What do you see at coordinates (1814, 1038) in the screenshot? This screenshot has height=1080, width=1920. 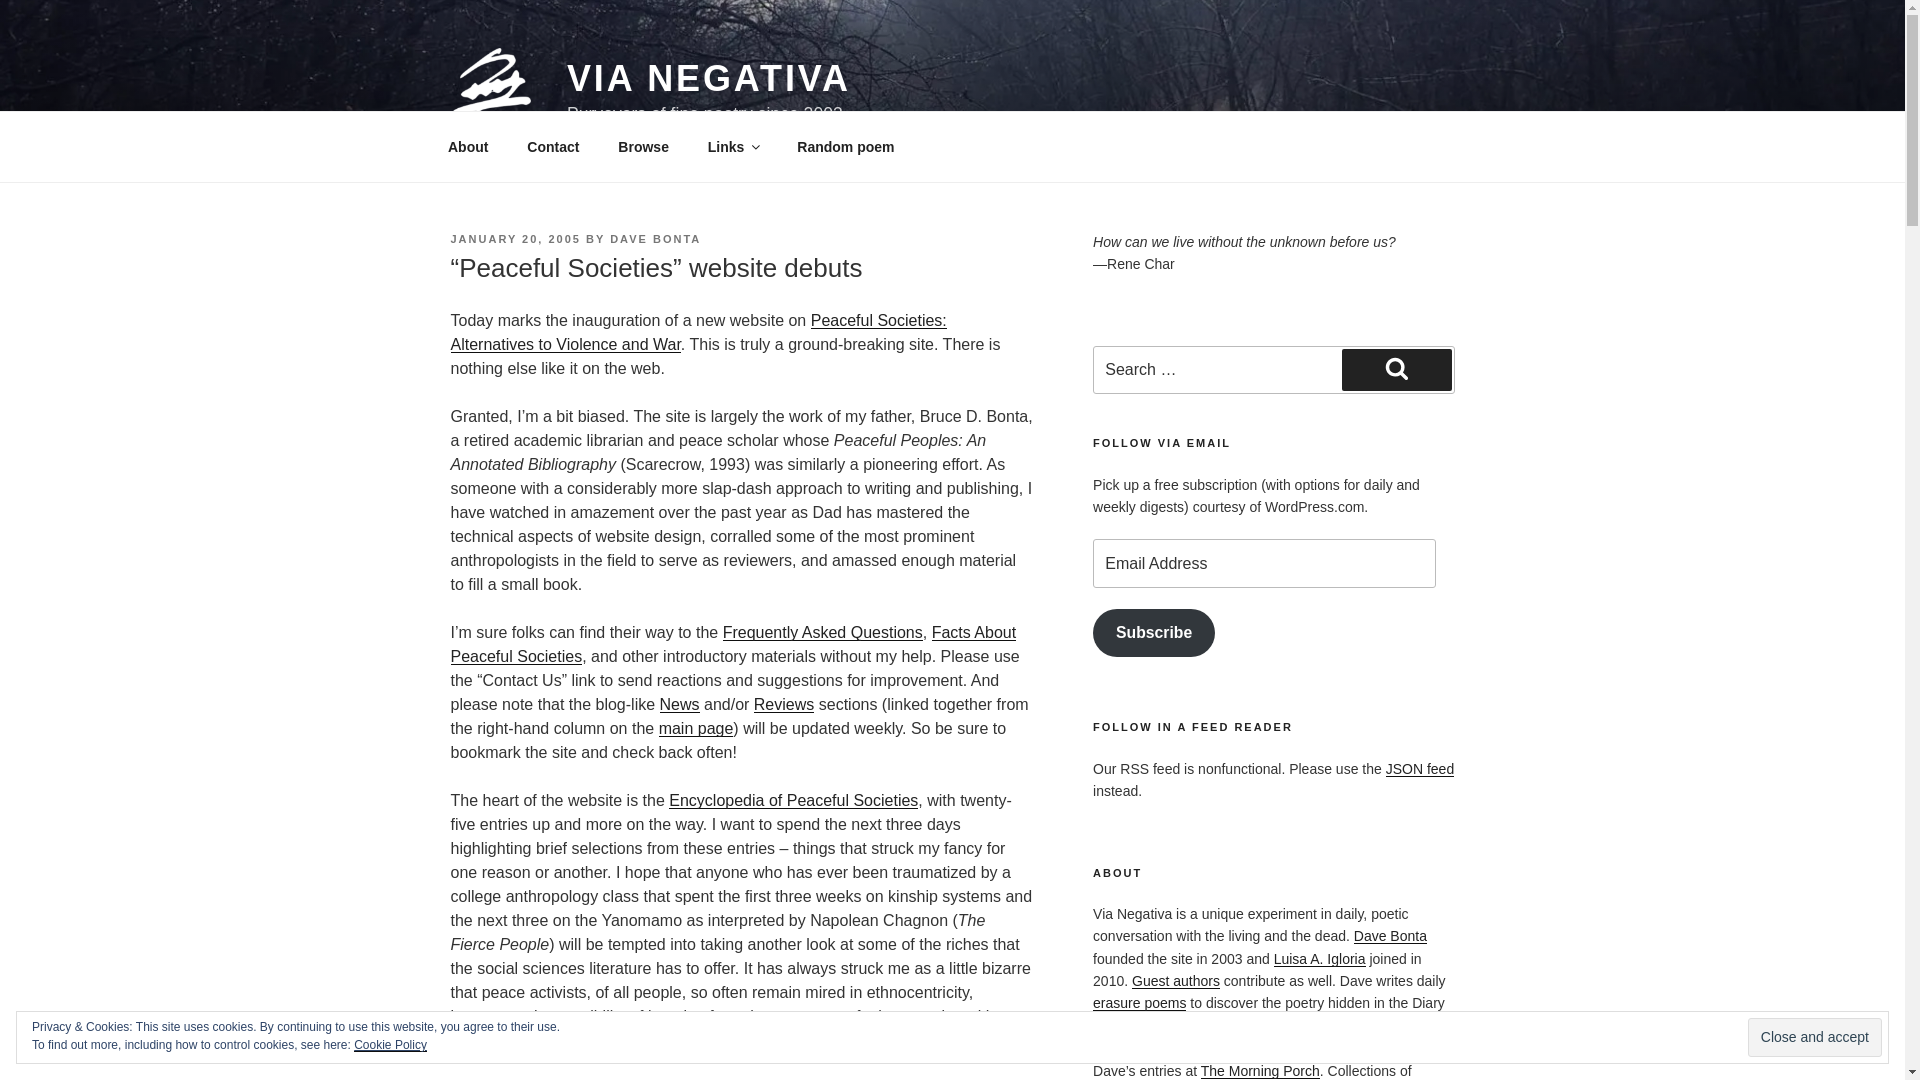 I see `Close and accept` at bounding box center [1814, 1038].